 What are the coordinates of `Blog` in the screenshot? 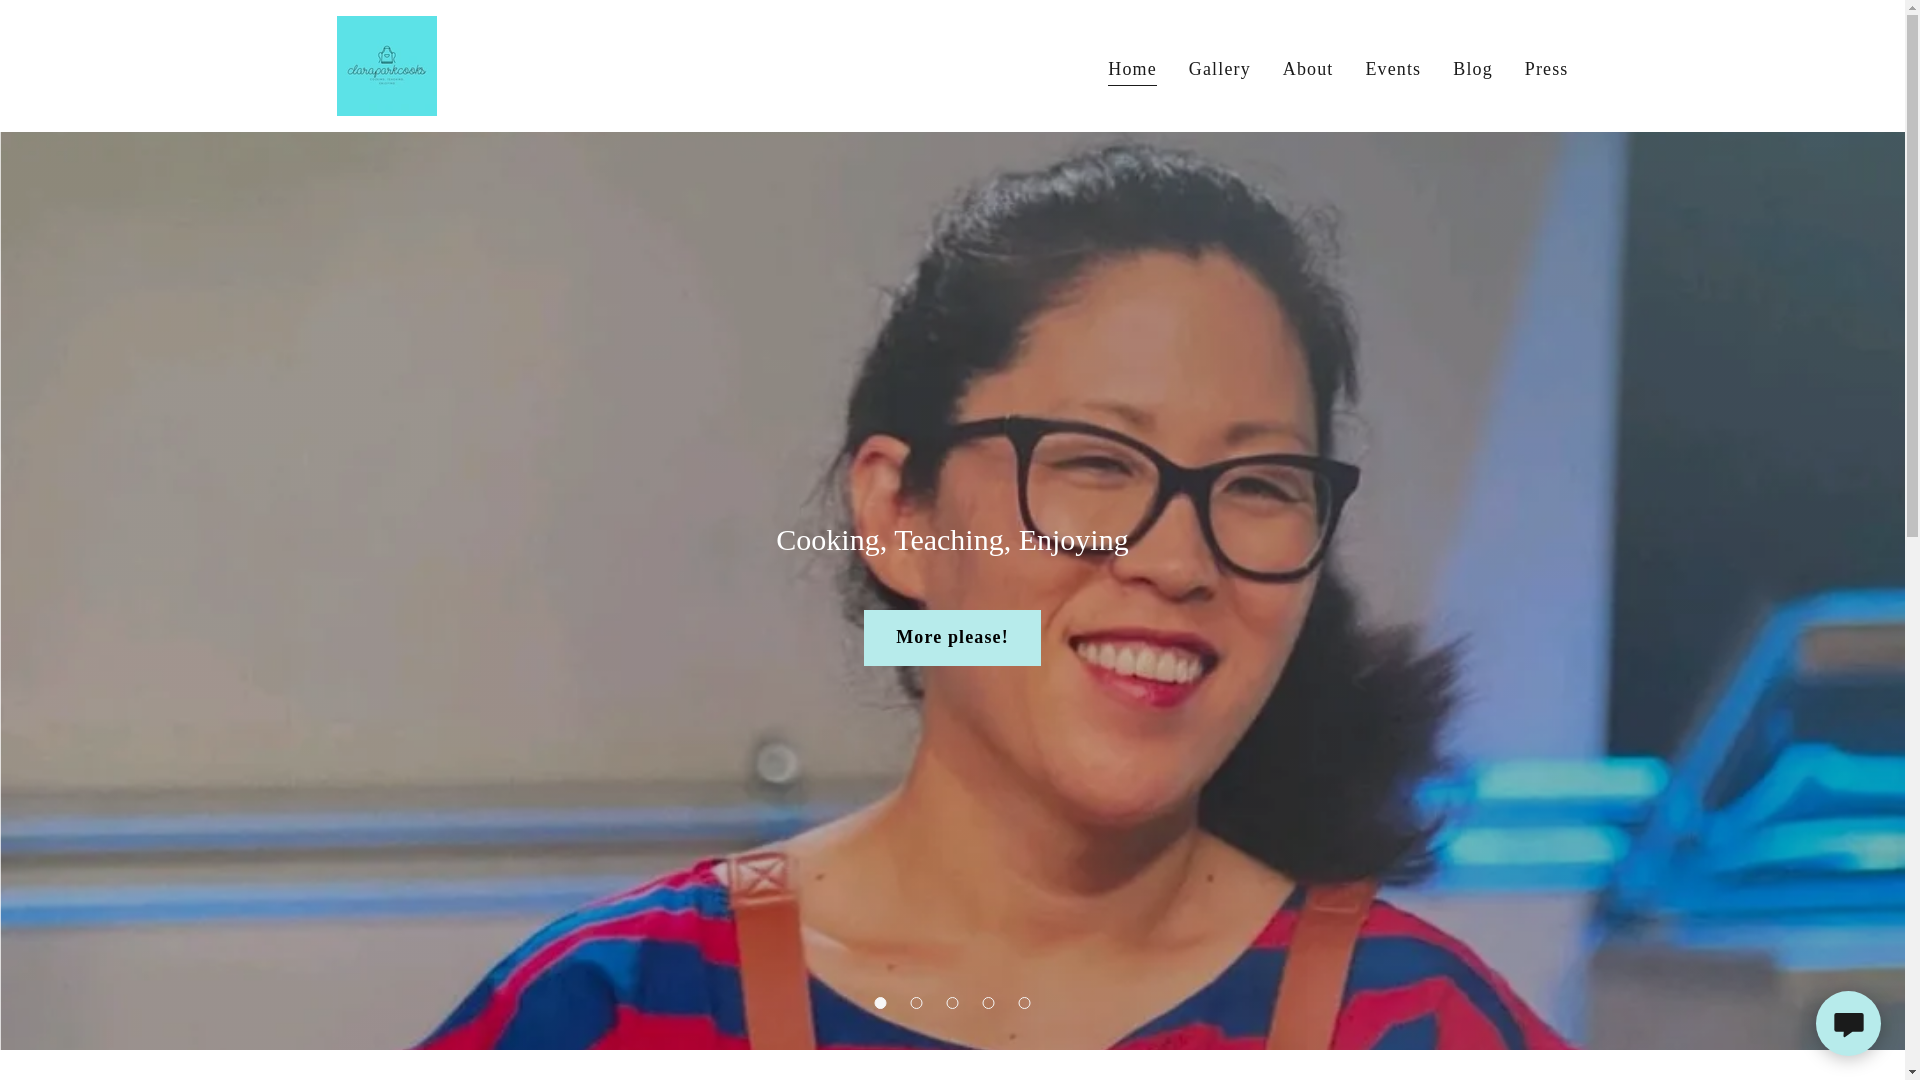 It's located at (1473, 68).